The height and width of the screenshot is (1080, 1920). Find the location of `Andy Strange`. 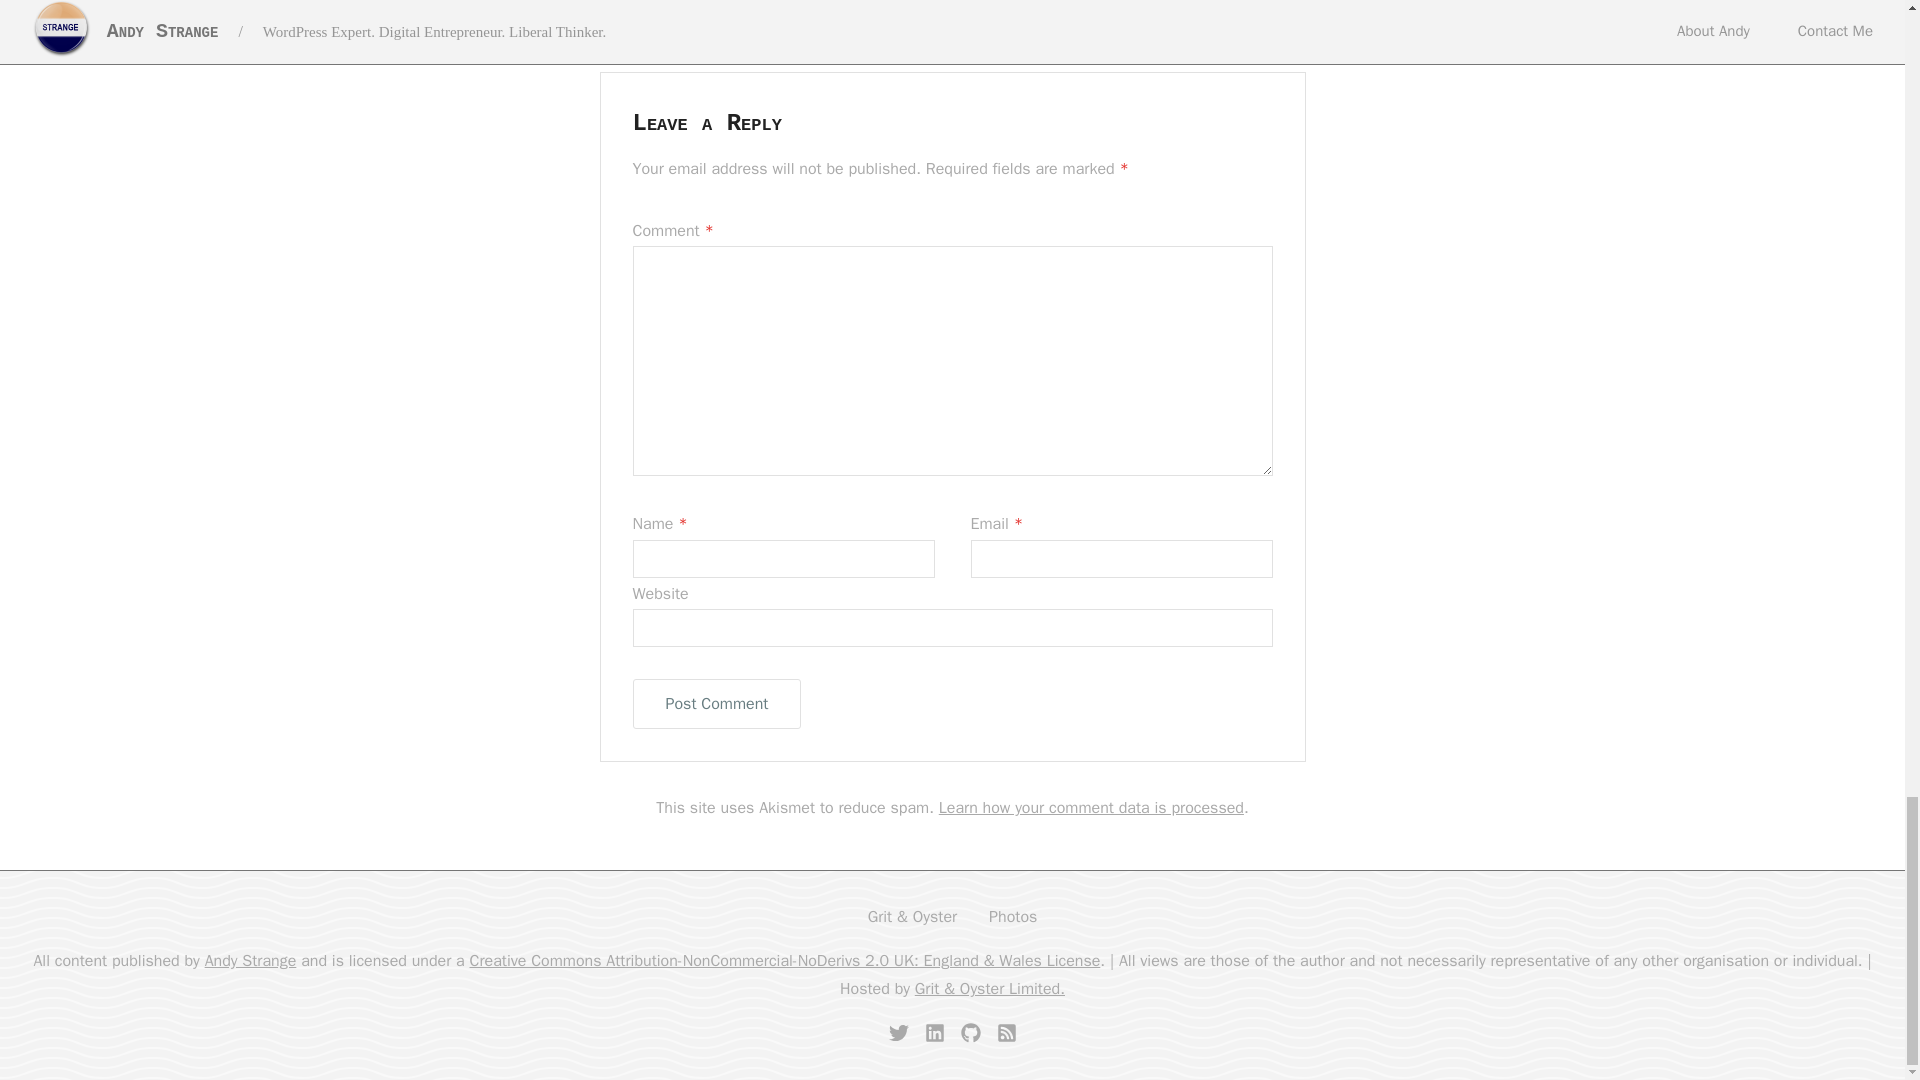

Andy Strange is located at coordinates (251, 960).